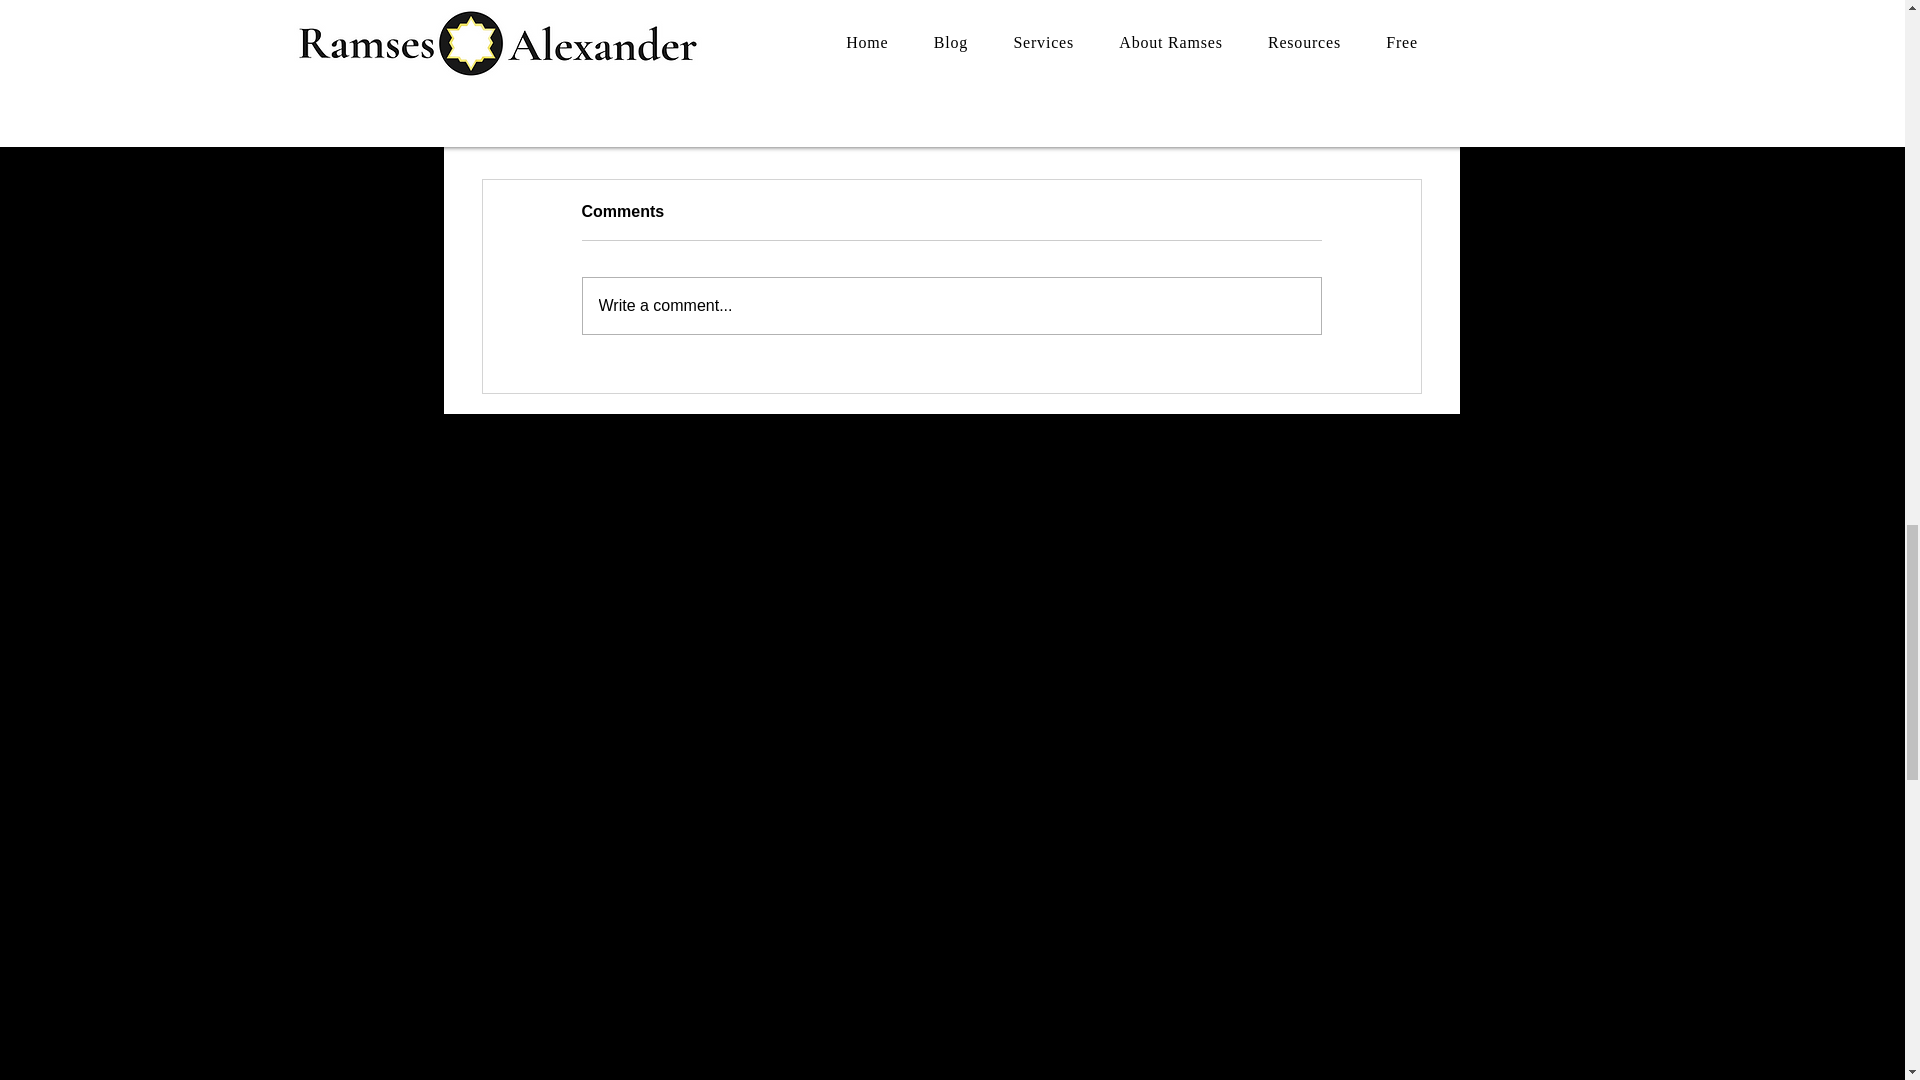 This screenshot has height=1080, width=1920. What do you see at coordinates (910, 109) in the screenshot?
I see `0` at bounding box center [910, 109].